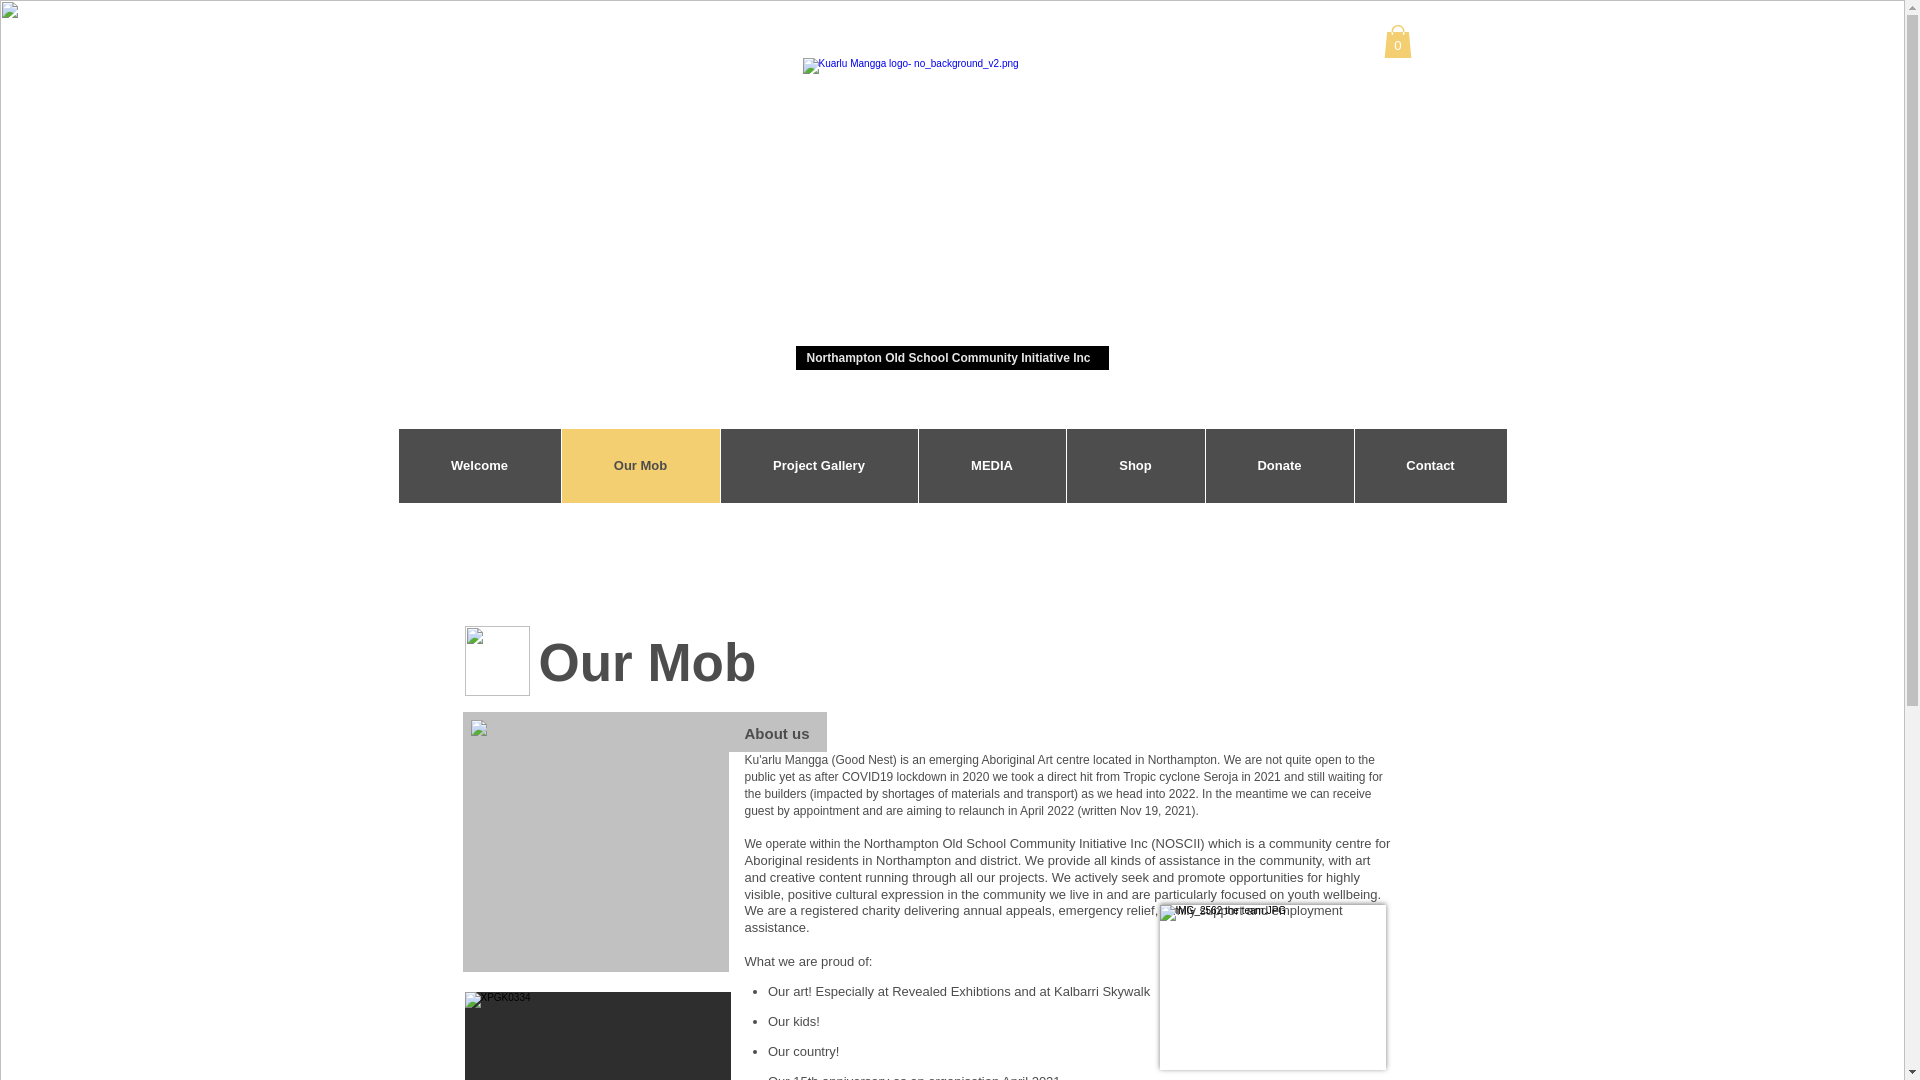 This screenshot has height=1080, width=1920. What do you see at coordinates (1398, 42) in the screenshot?
I see `0` at bounding box center [1398, 42].